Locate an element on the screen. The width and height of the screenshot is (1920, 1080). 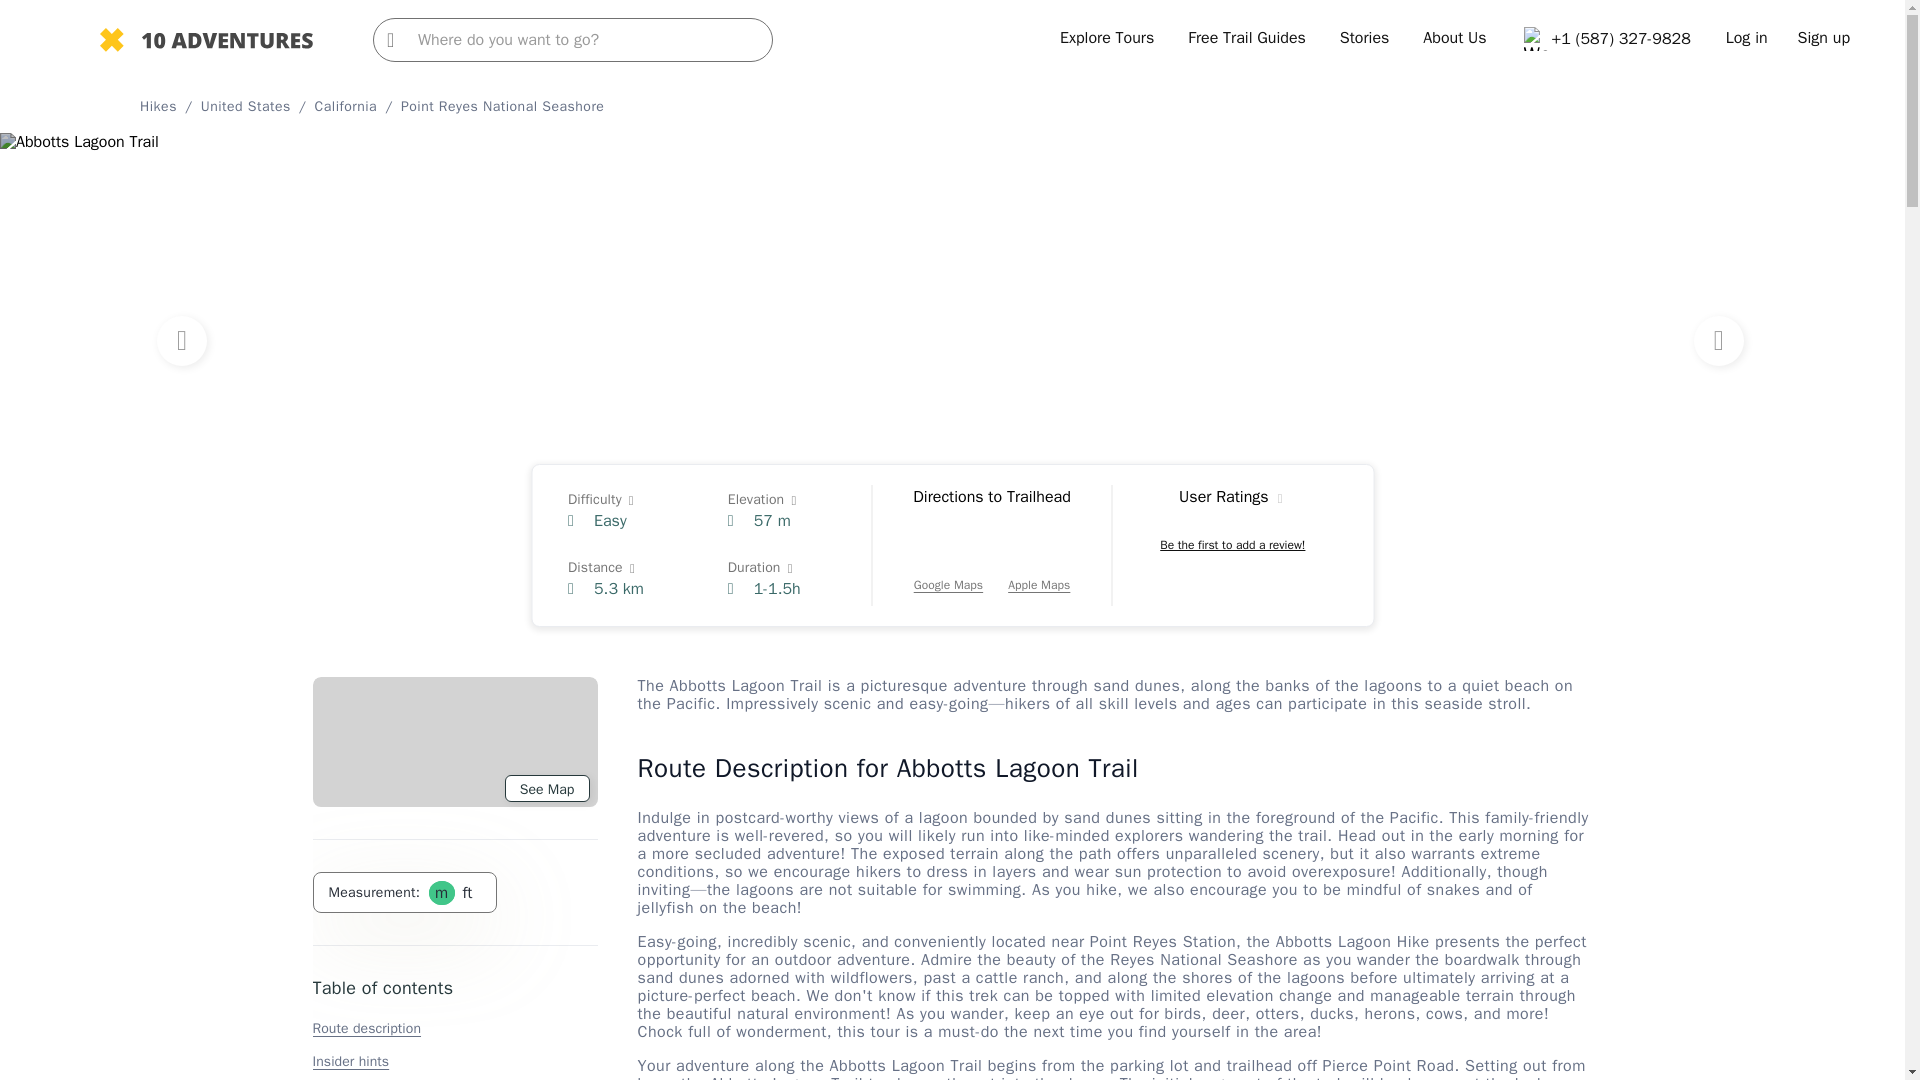
Point Reyes National Seashore is located at coordinates (502, 106).